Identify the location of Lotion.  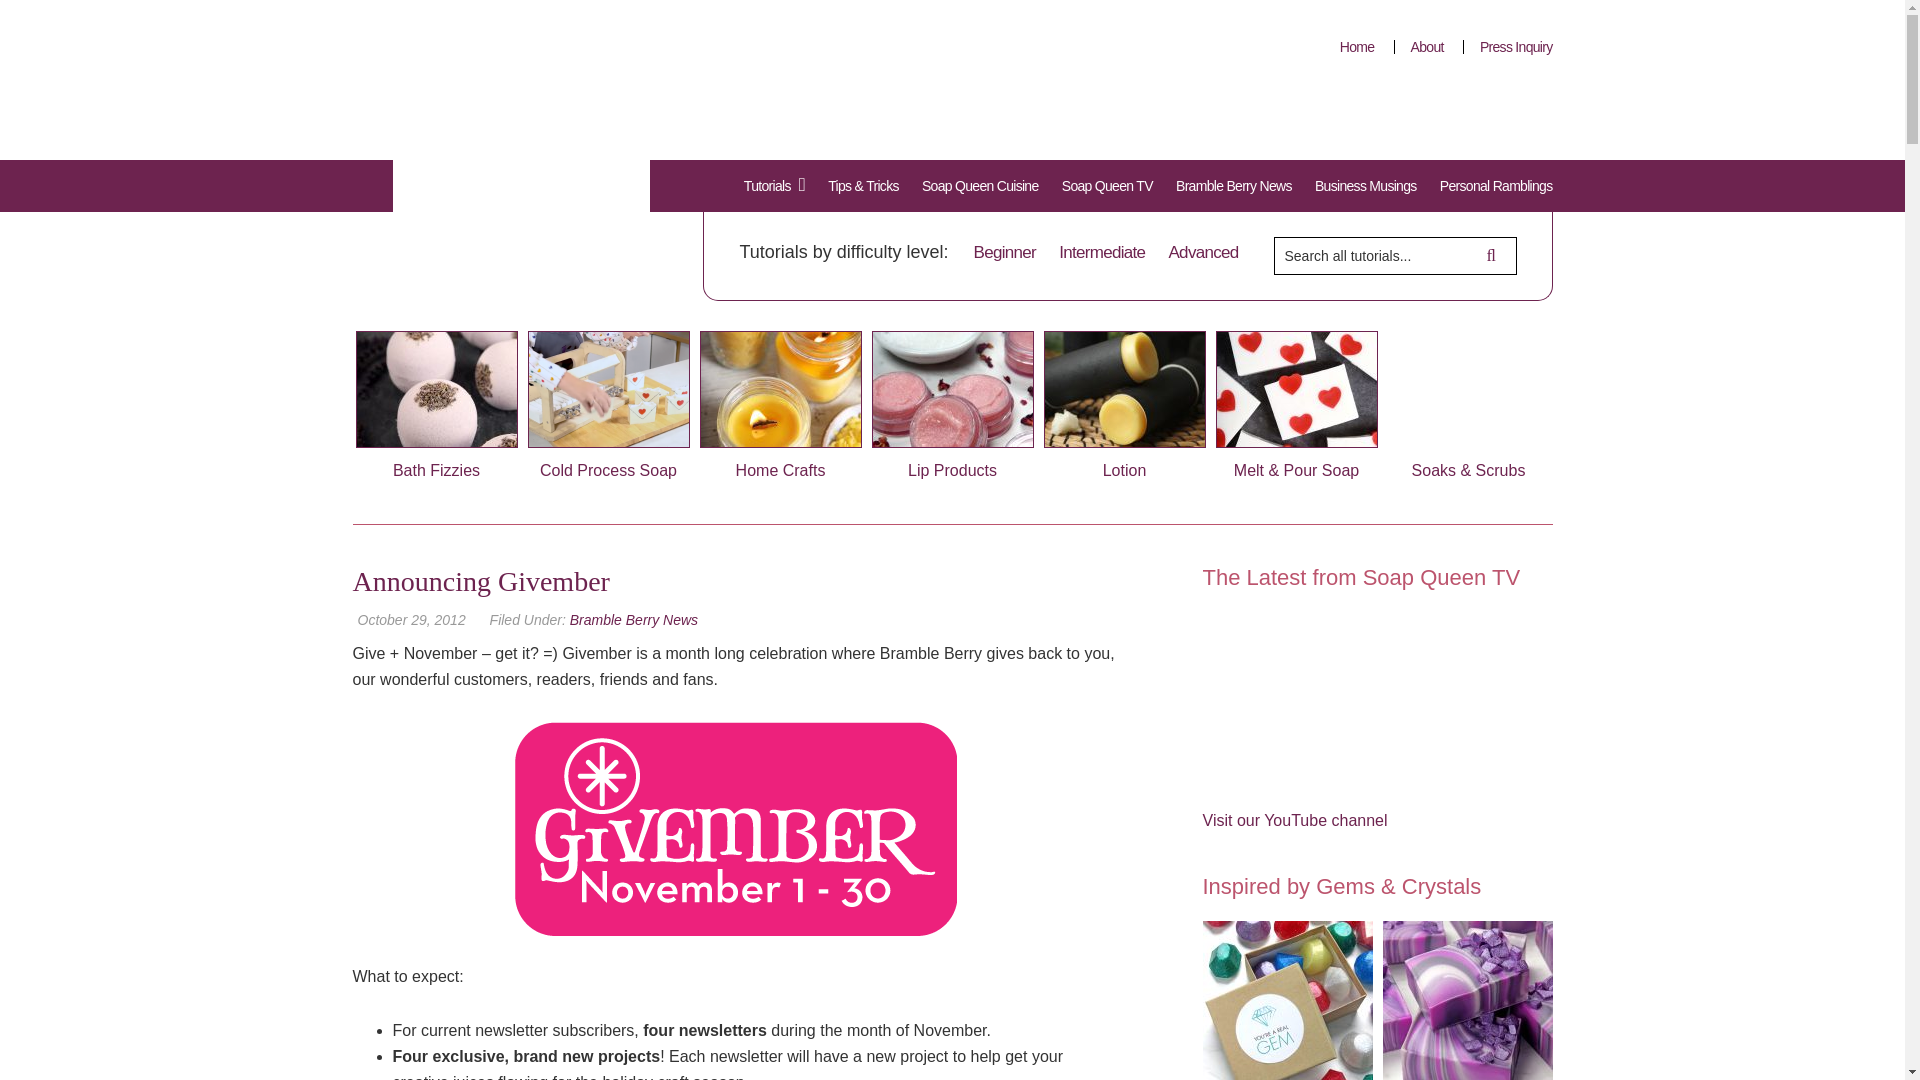
(1124, 404).